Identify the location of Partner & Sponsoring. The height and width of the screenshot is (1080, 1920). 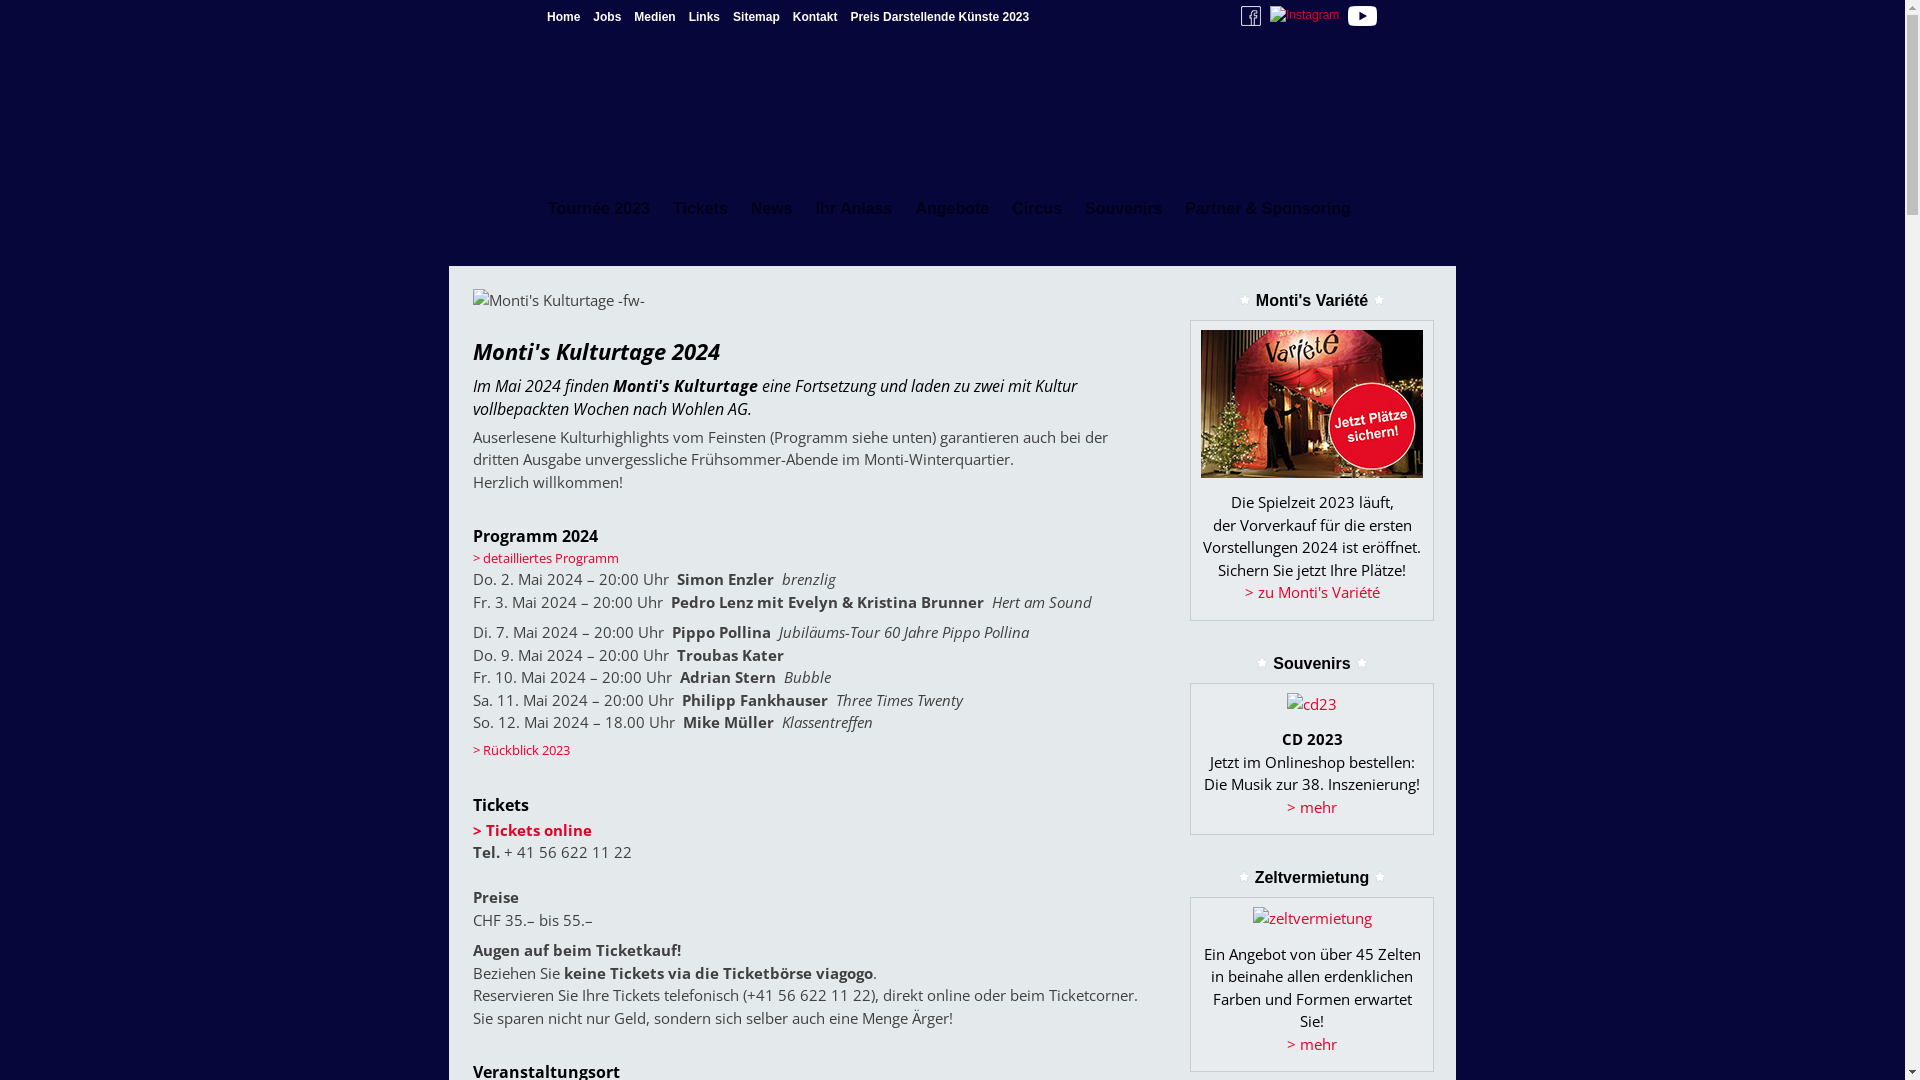
(1267, 198).